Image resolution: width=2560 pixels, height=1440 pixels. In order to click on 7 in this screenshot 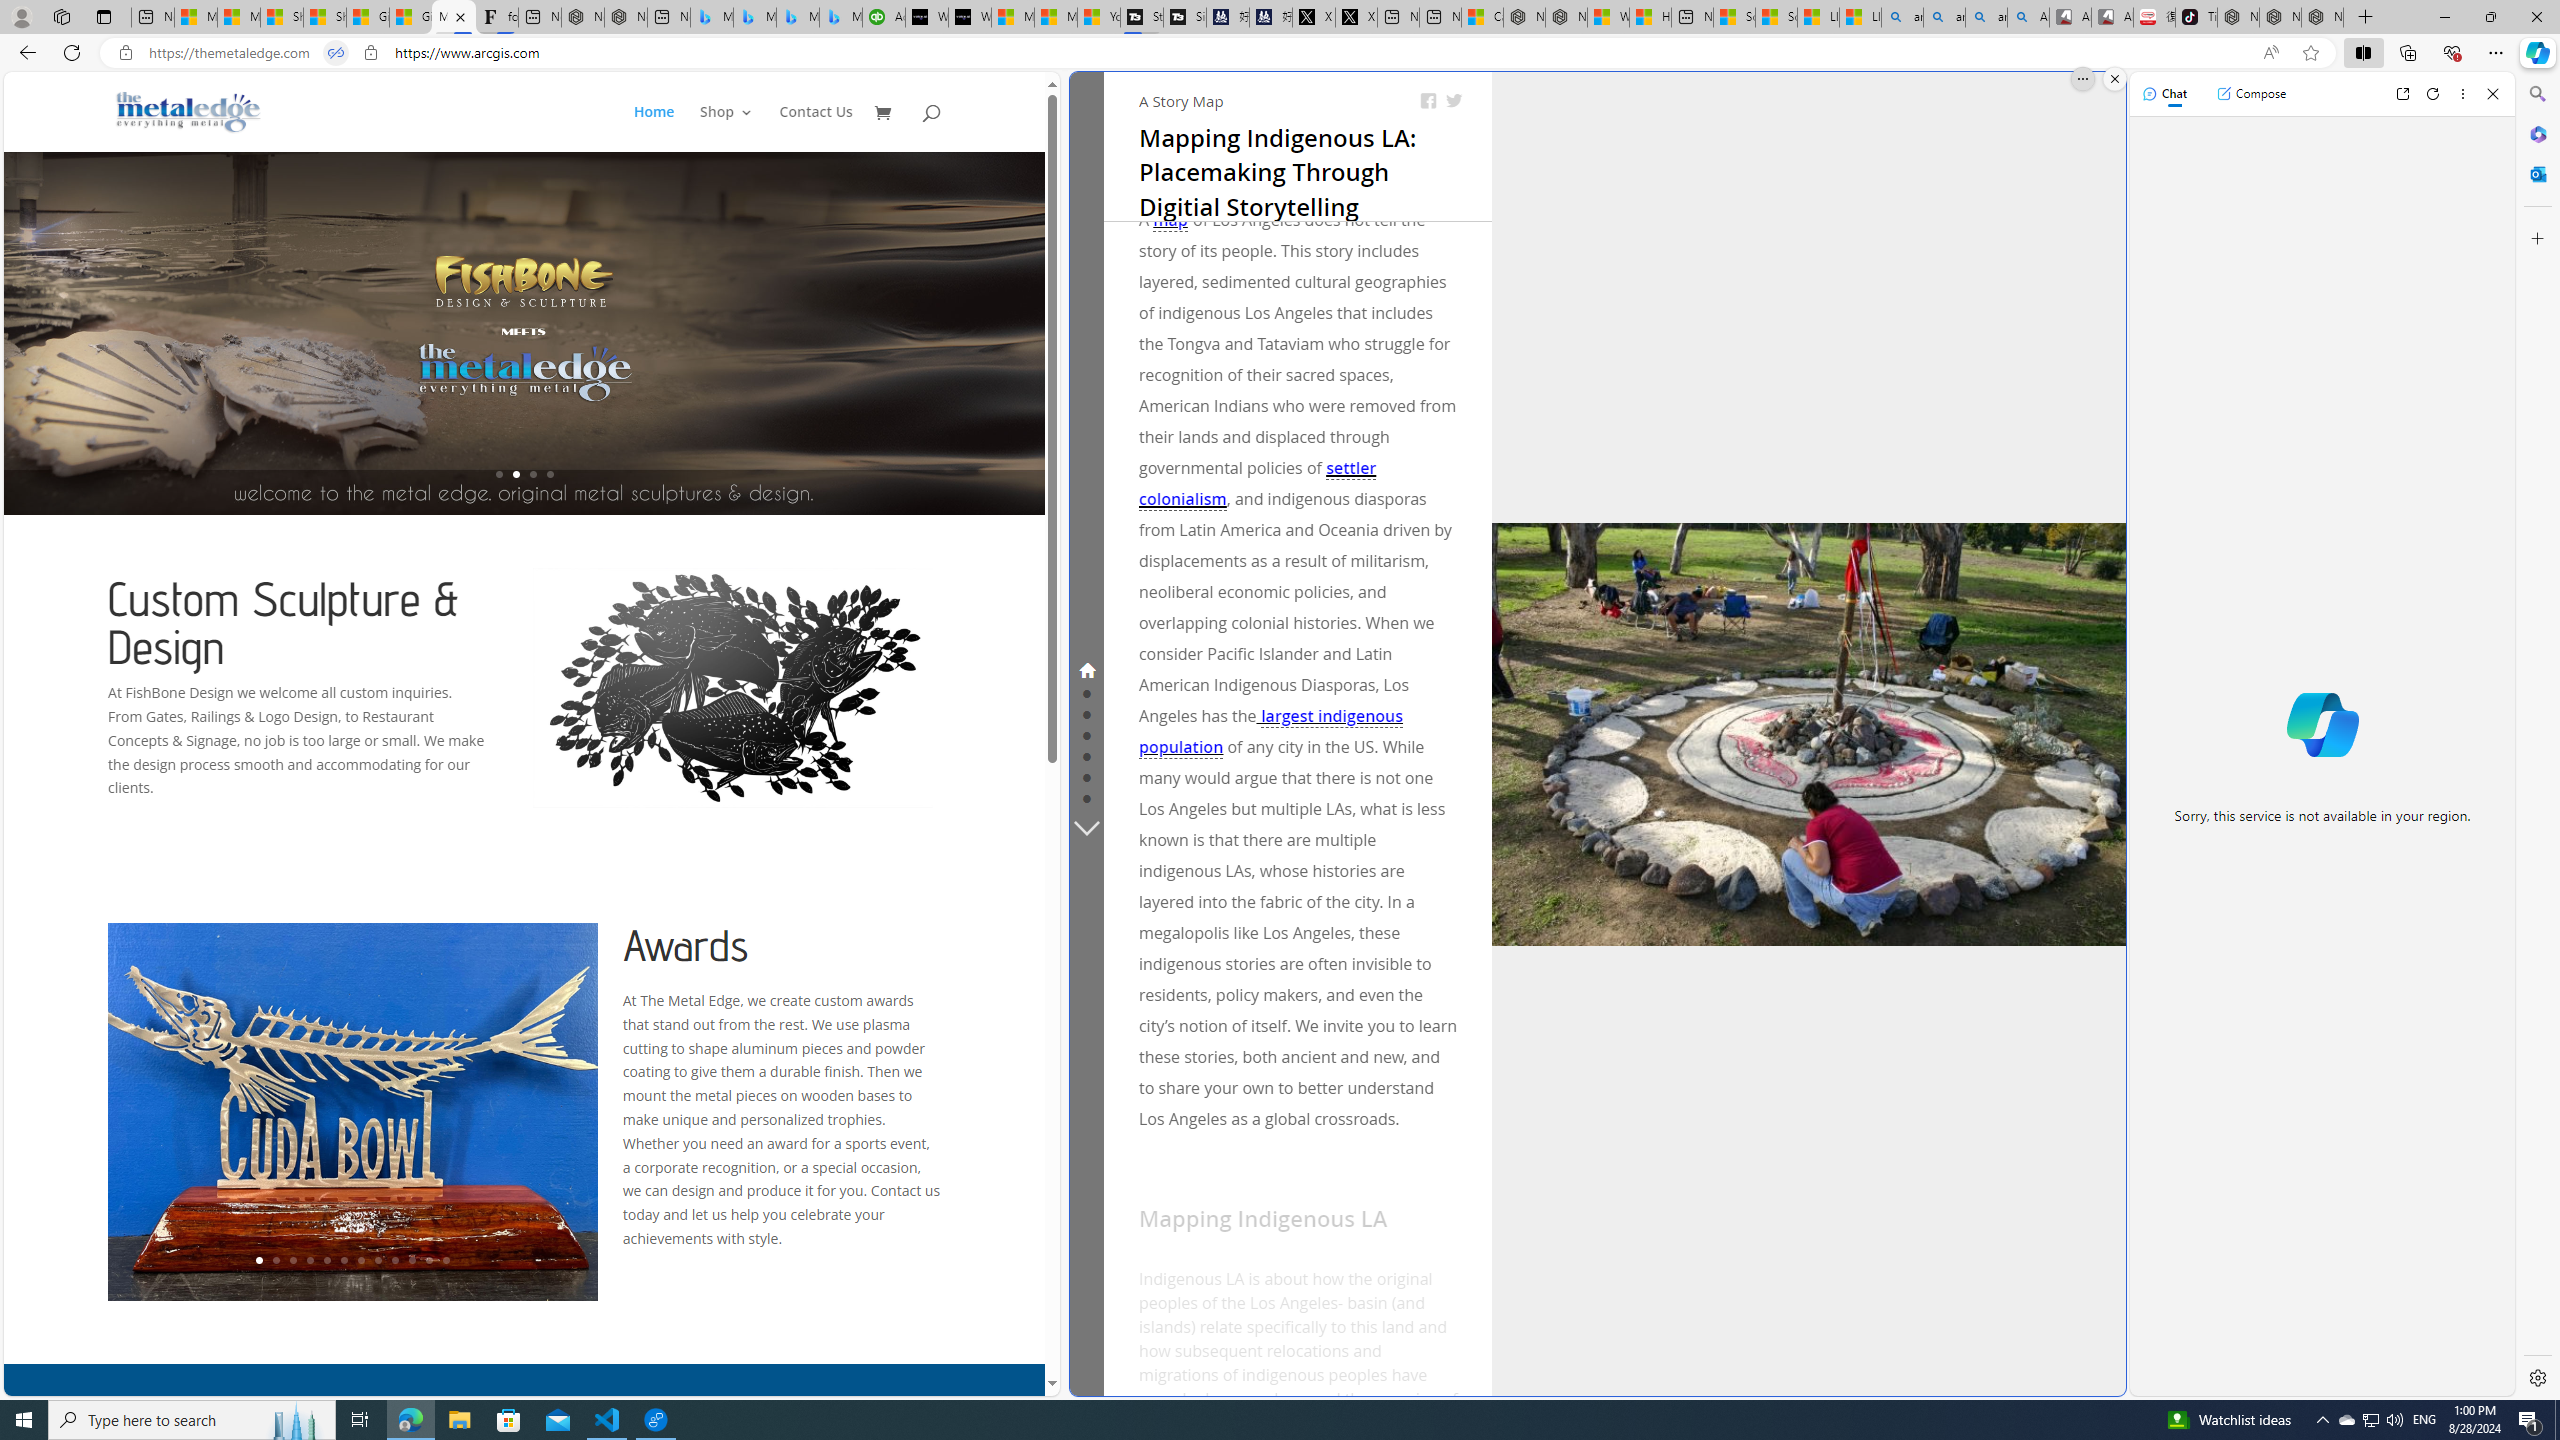, I will do `click(360, 1260)`.